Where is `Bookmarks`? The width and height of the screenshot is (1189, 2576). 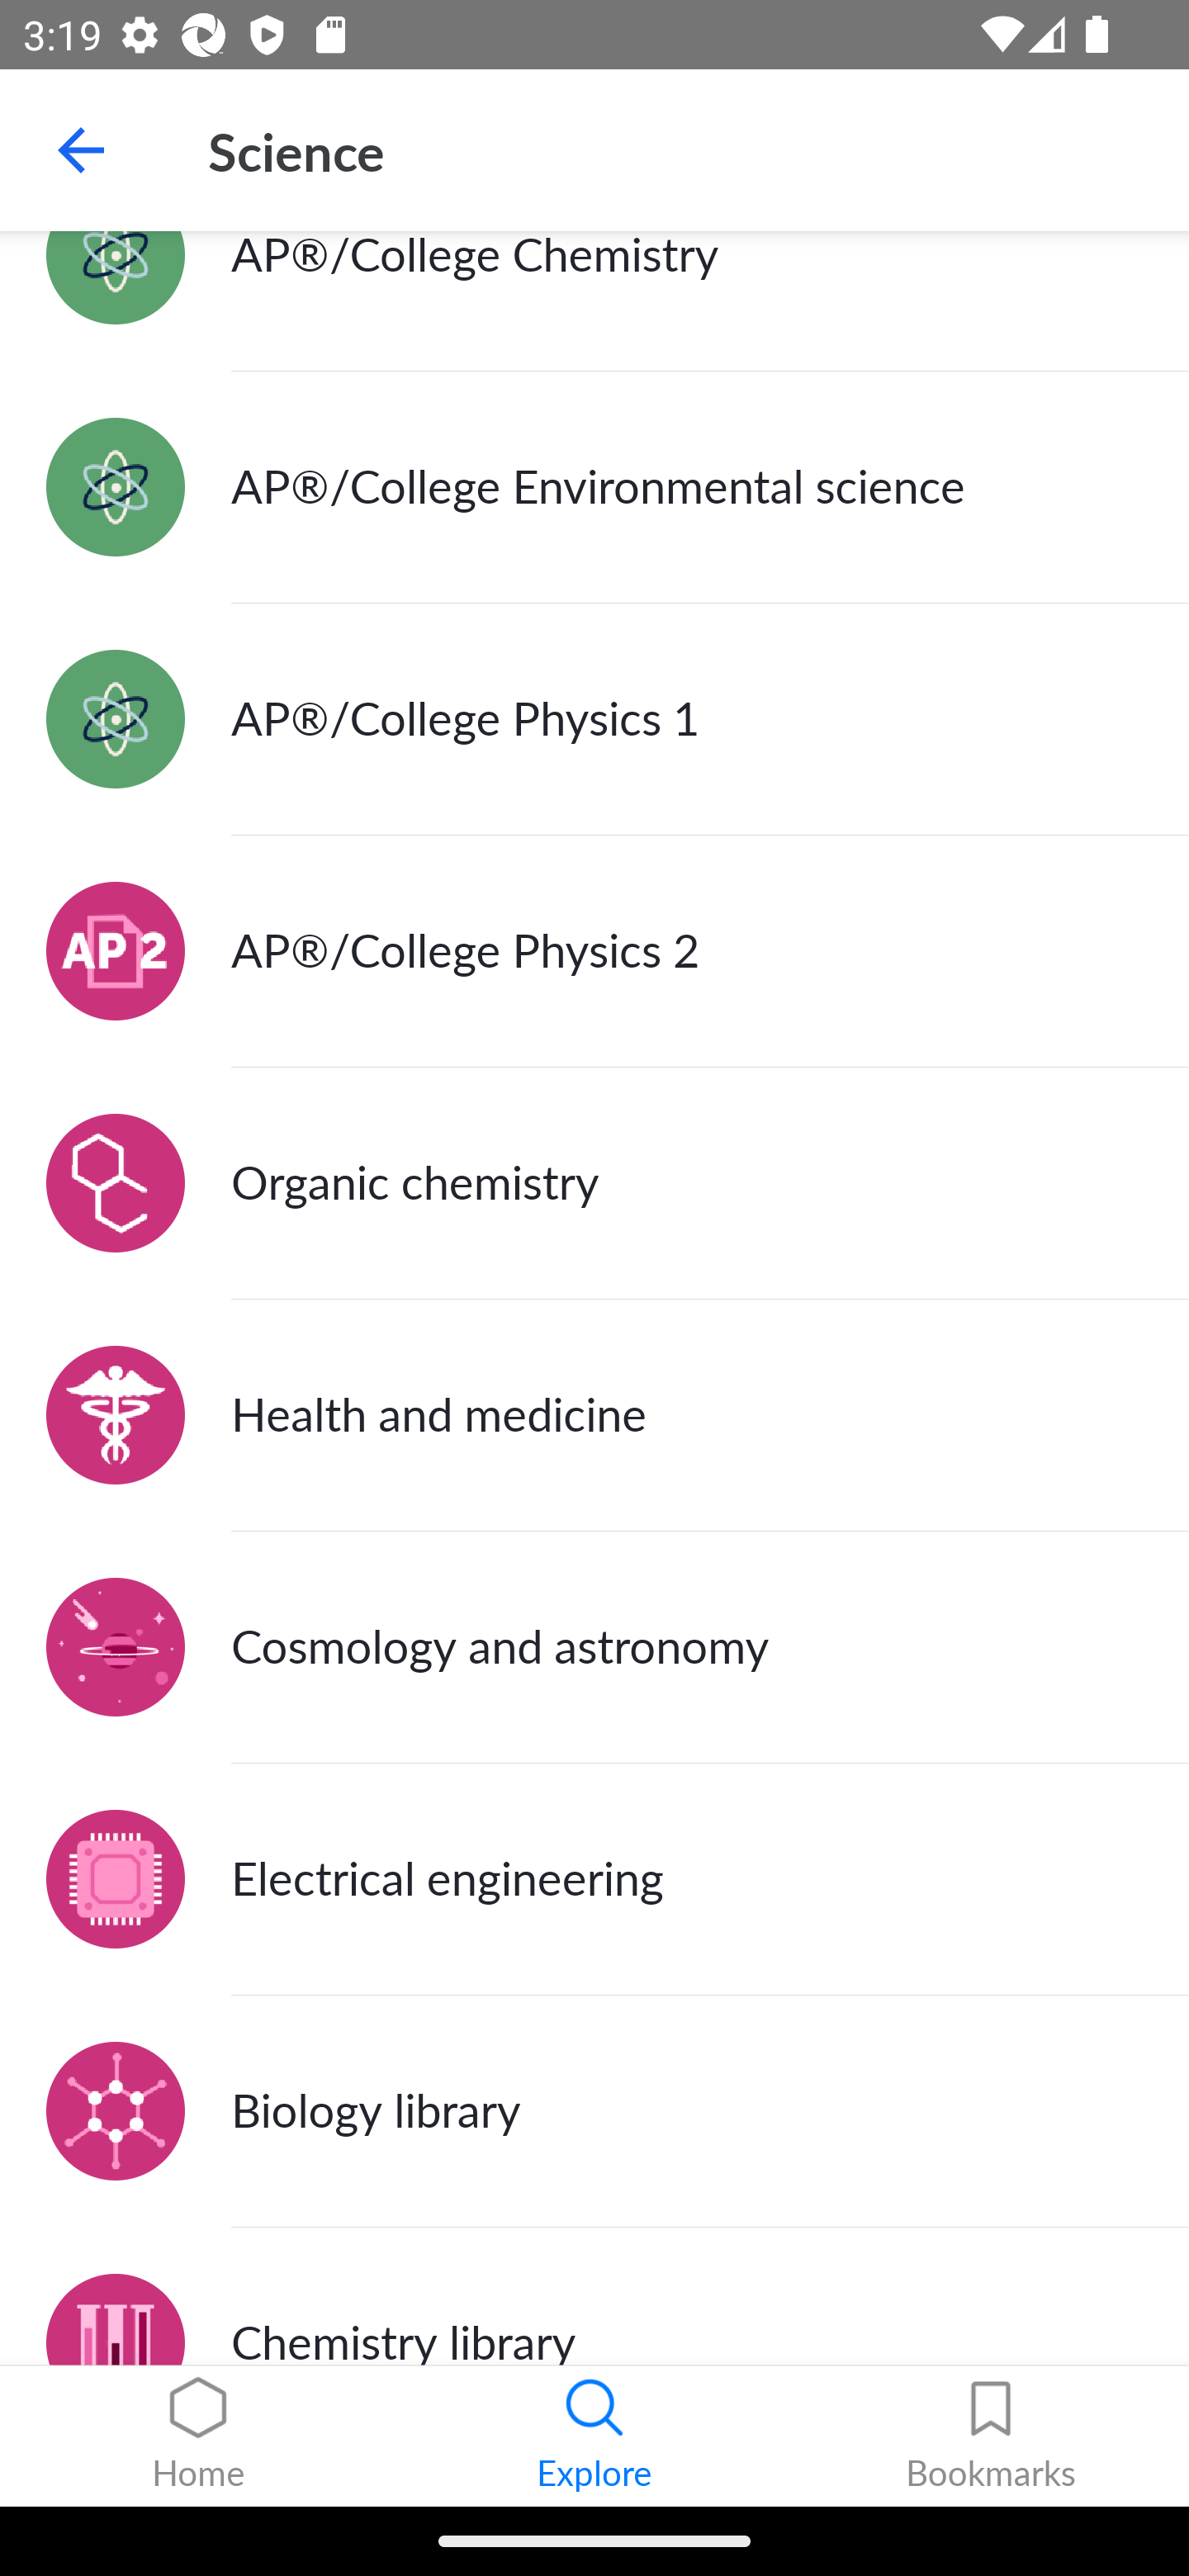 Bookmarks is located at coordinates (991, 2436).